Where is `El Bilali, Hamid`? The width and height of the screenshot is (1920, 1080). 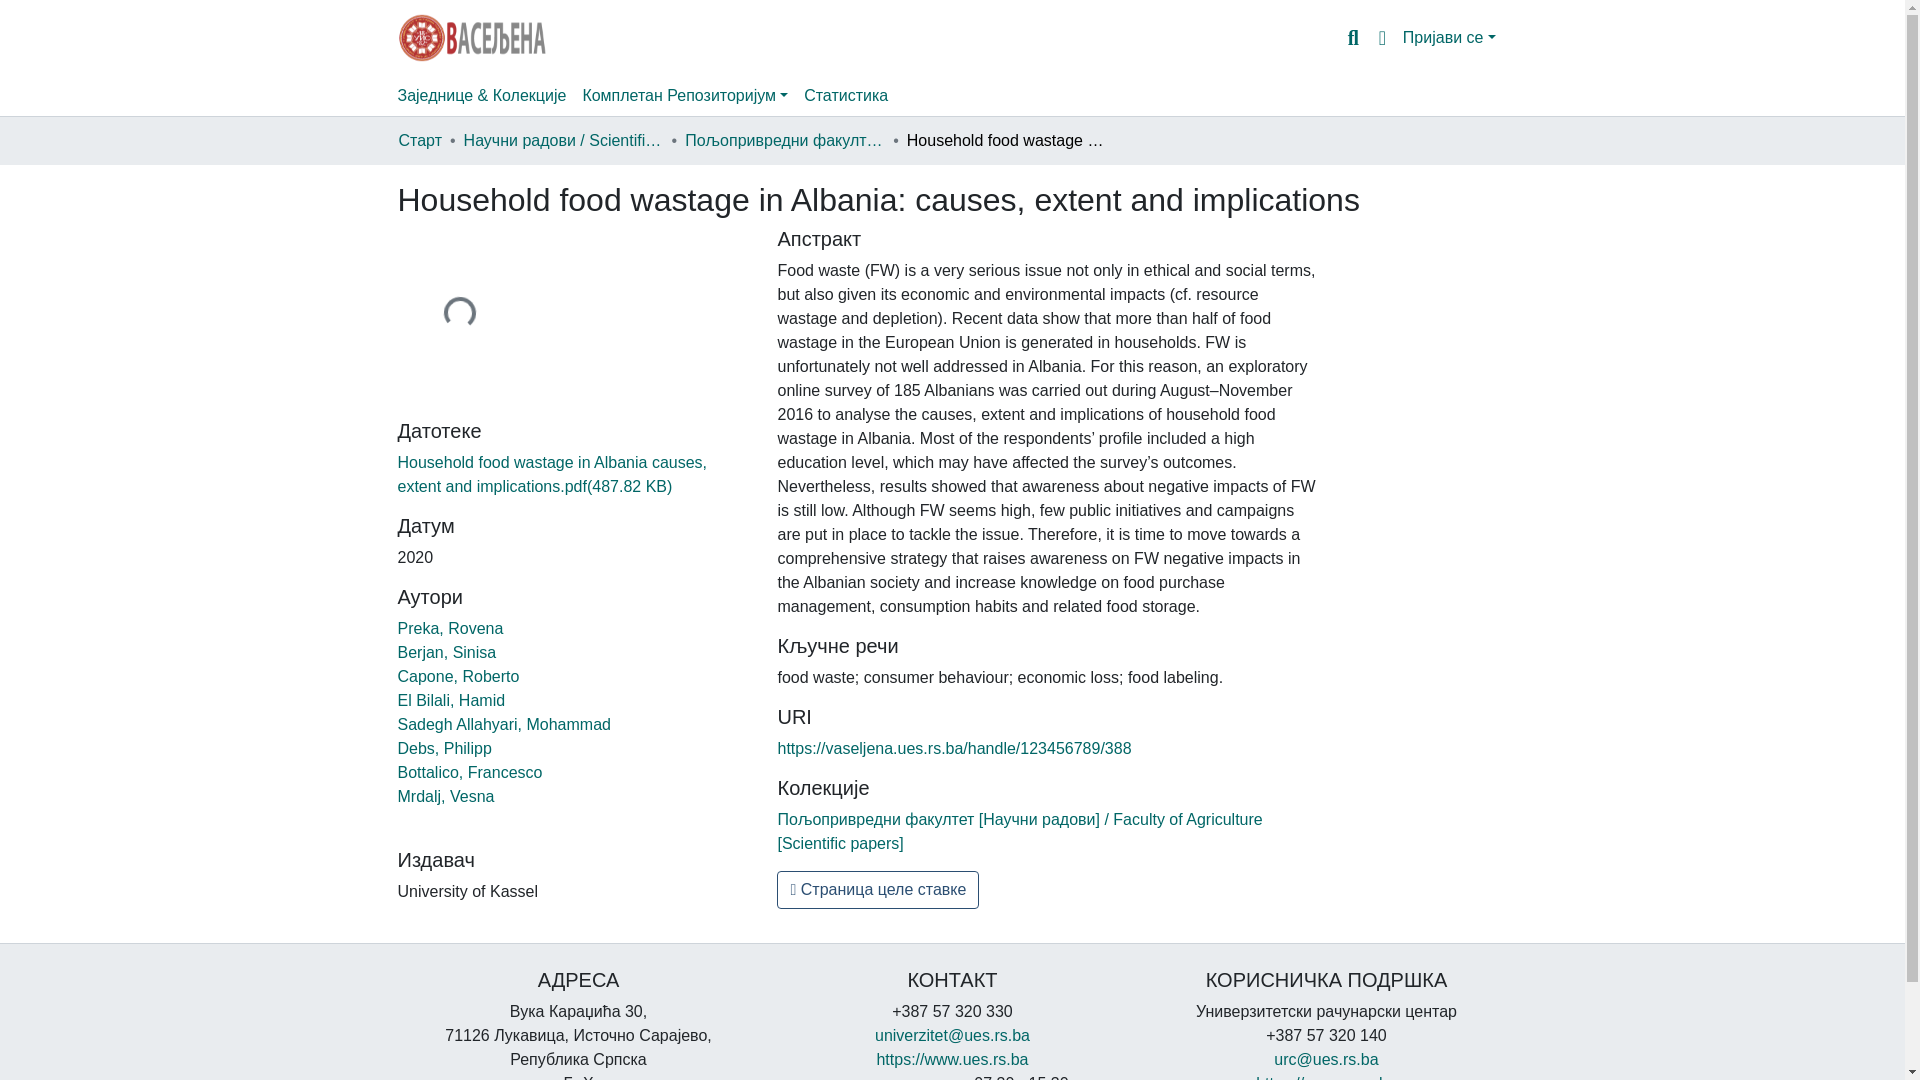 El Bilali, Hamid is located at coordinates (452, 700).